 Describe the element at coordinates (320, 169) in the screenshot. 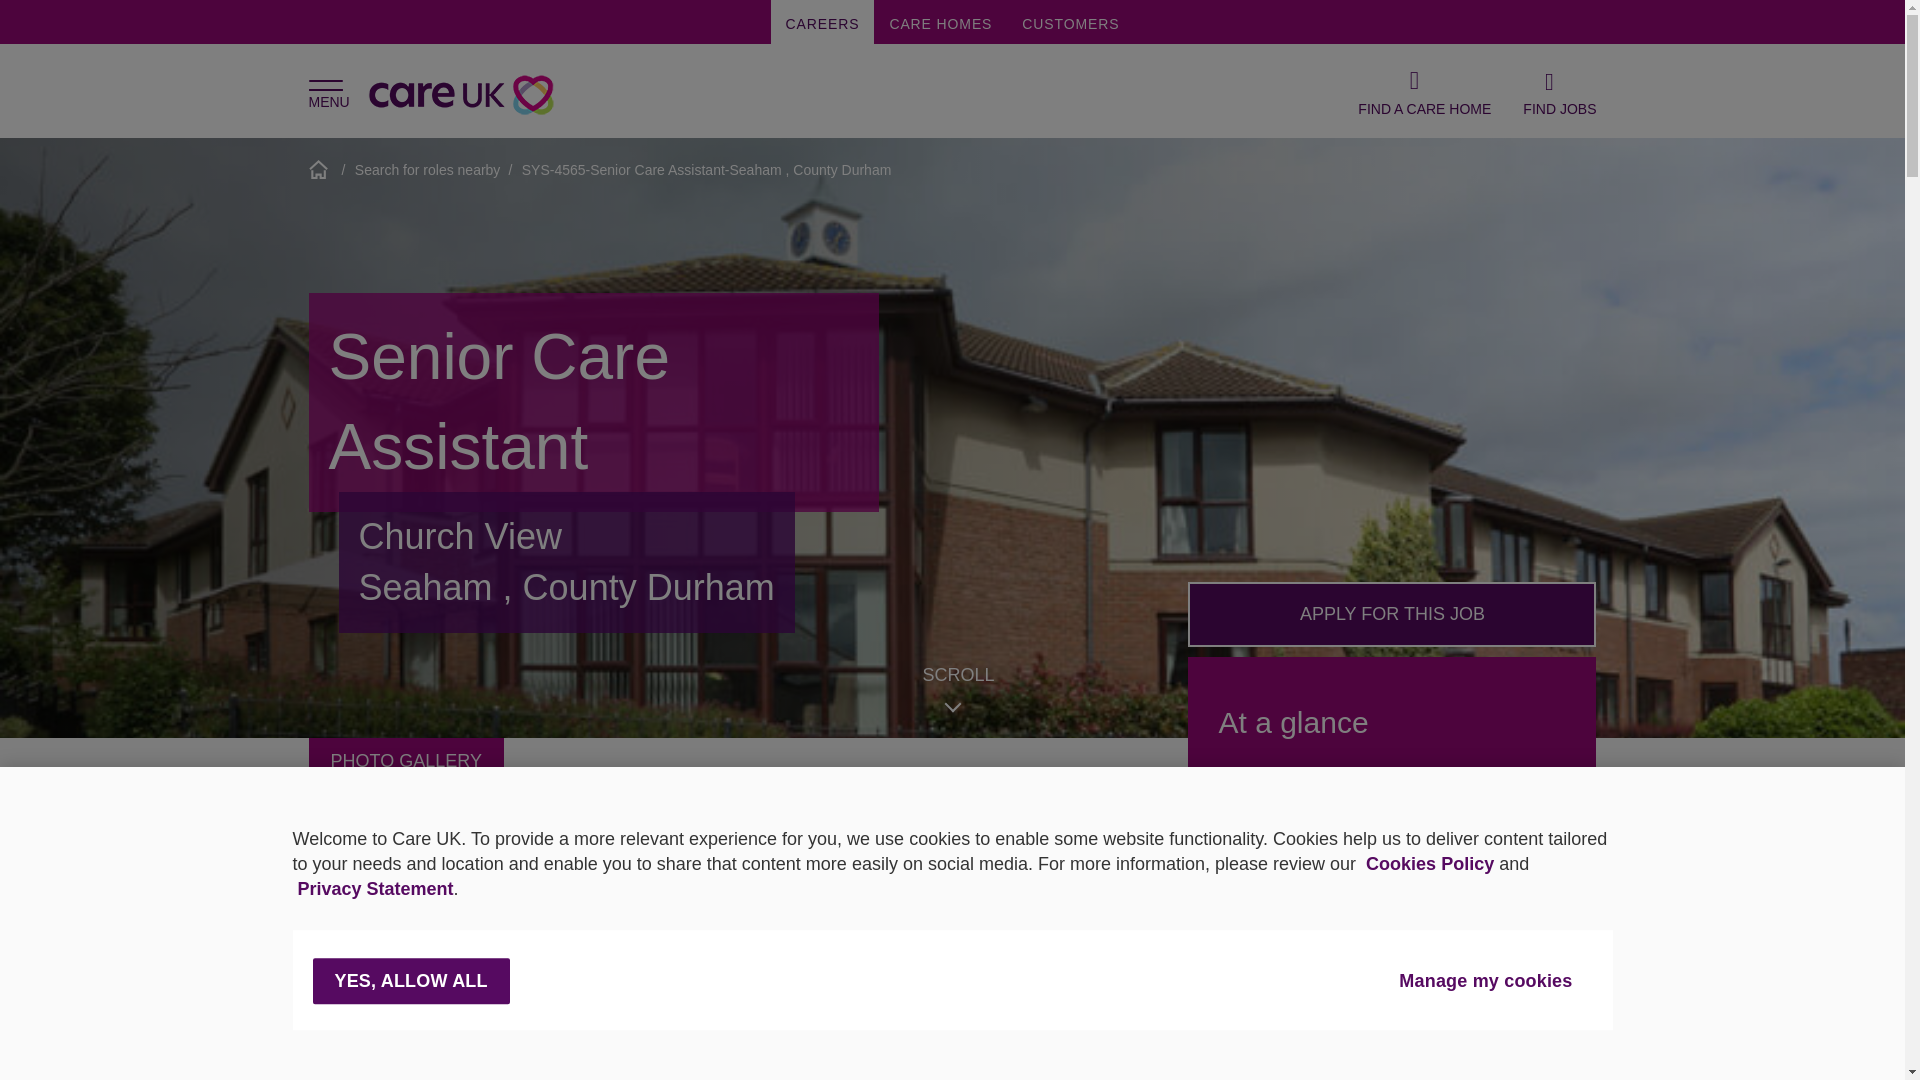

I see `home` at that location.